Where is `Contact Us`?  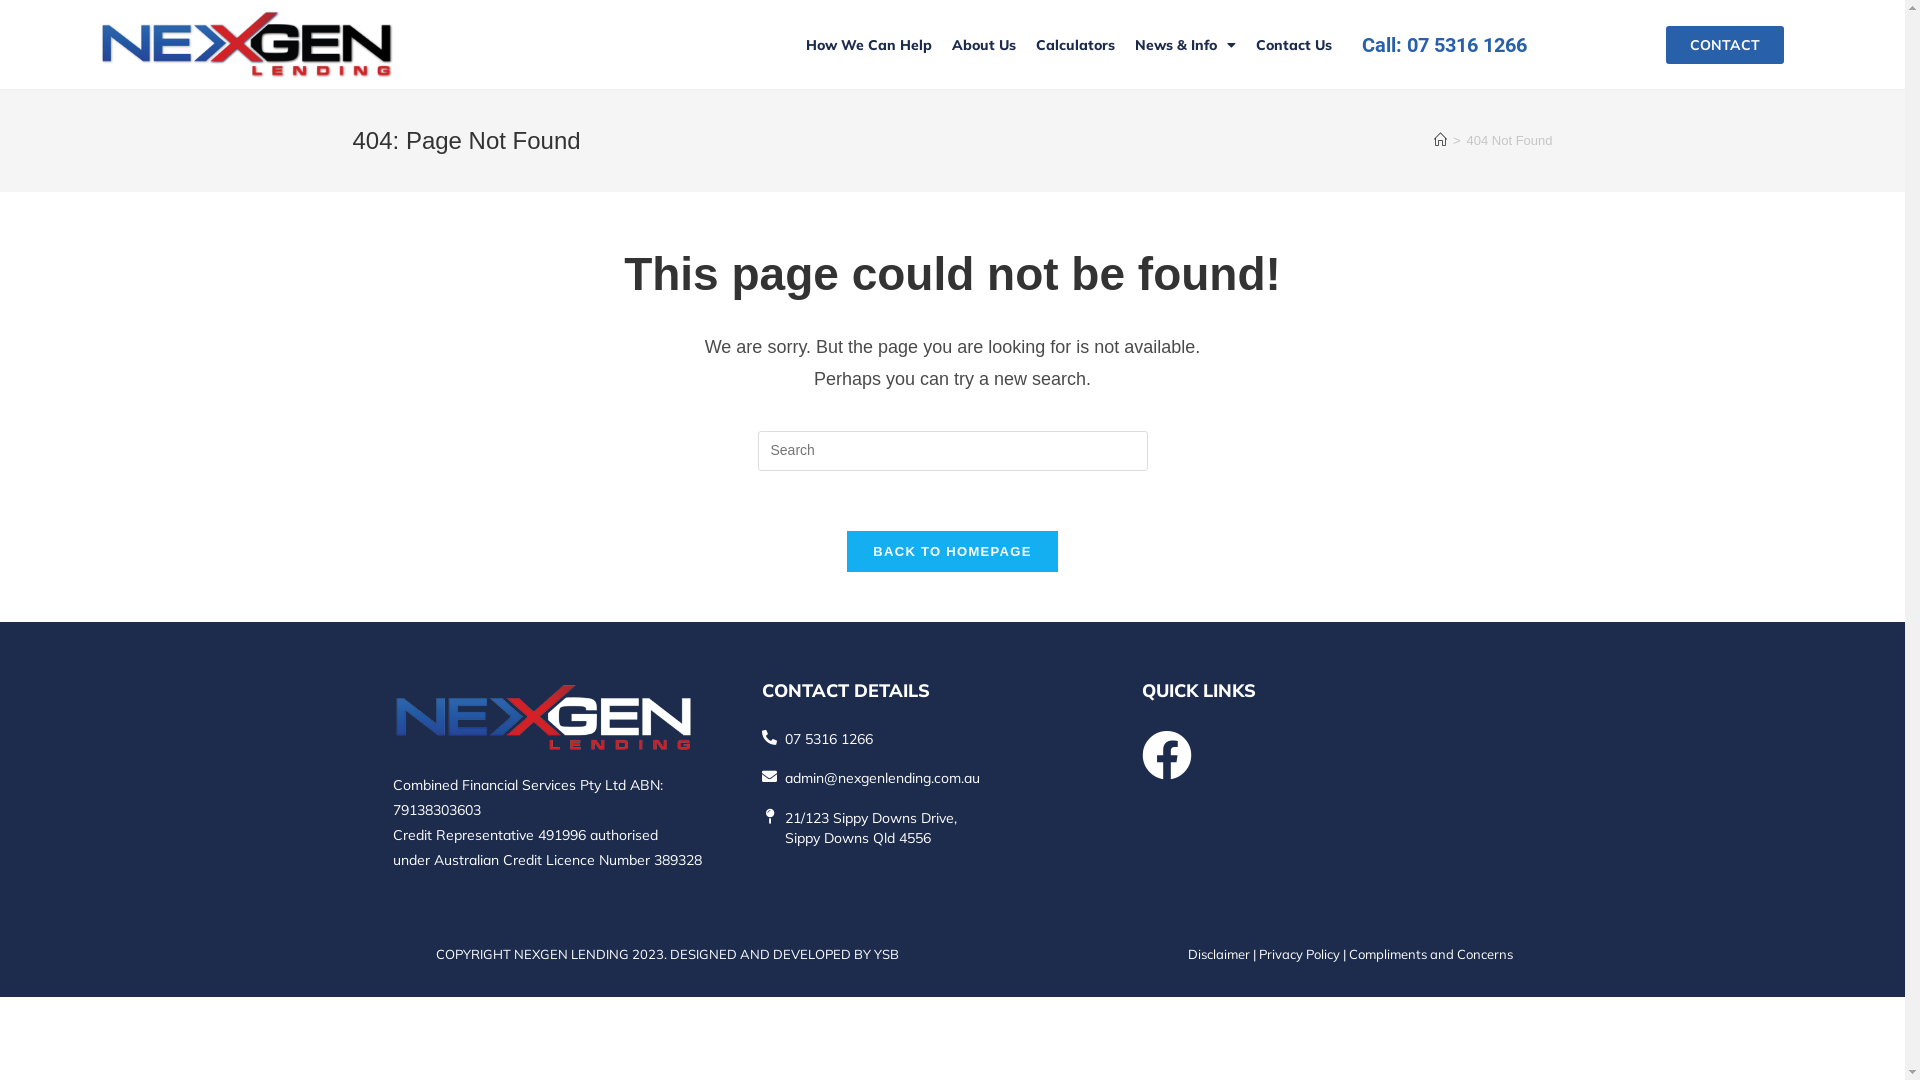
Contact Us is located at coordinates (1294, 45).